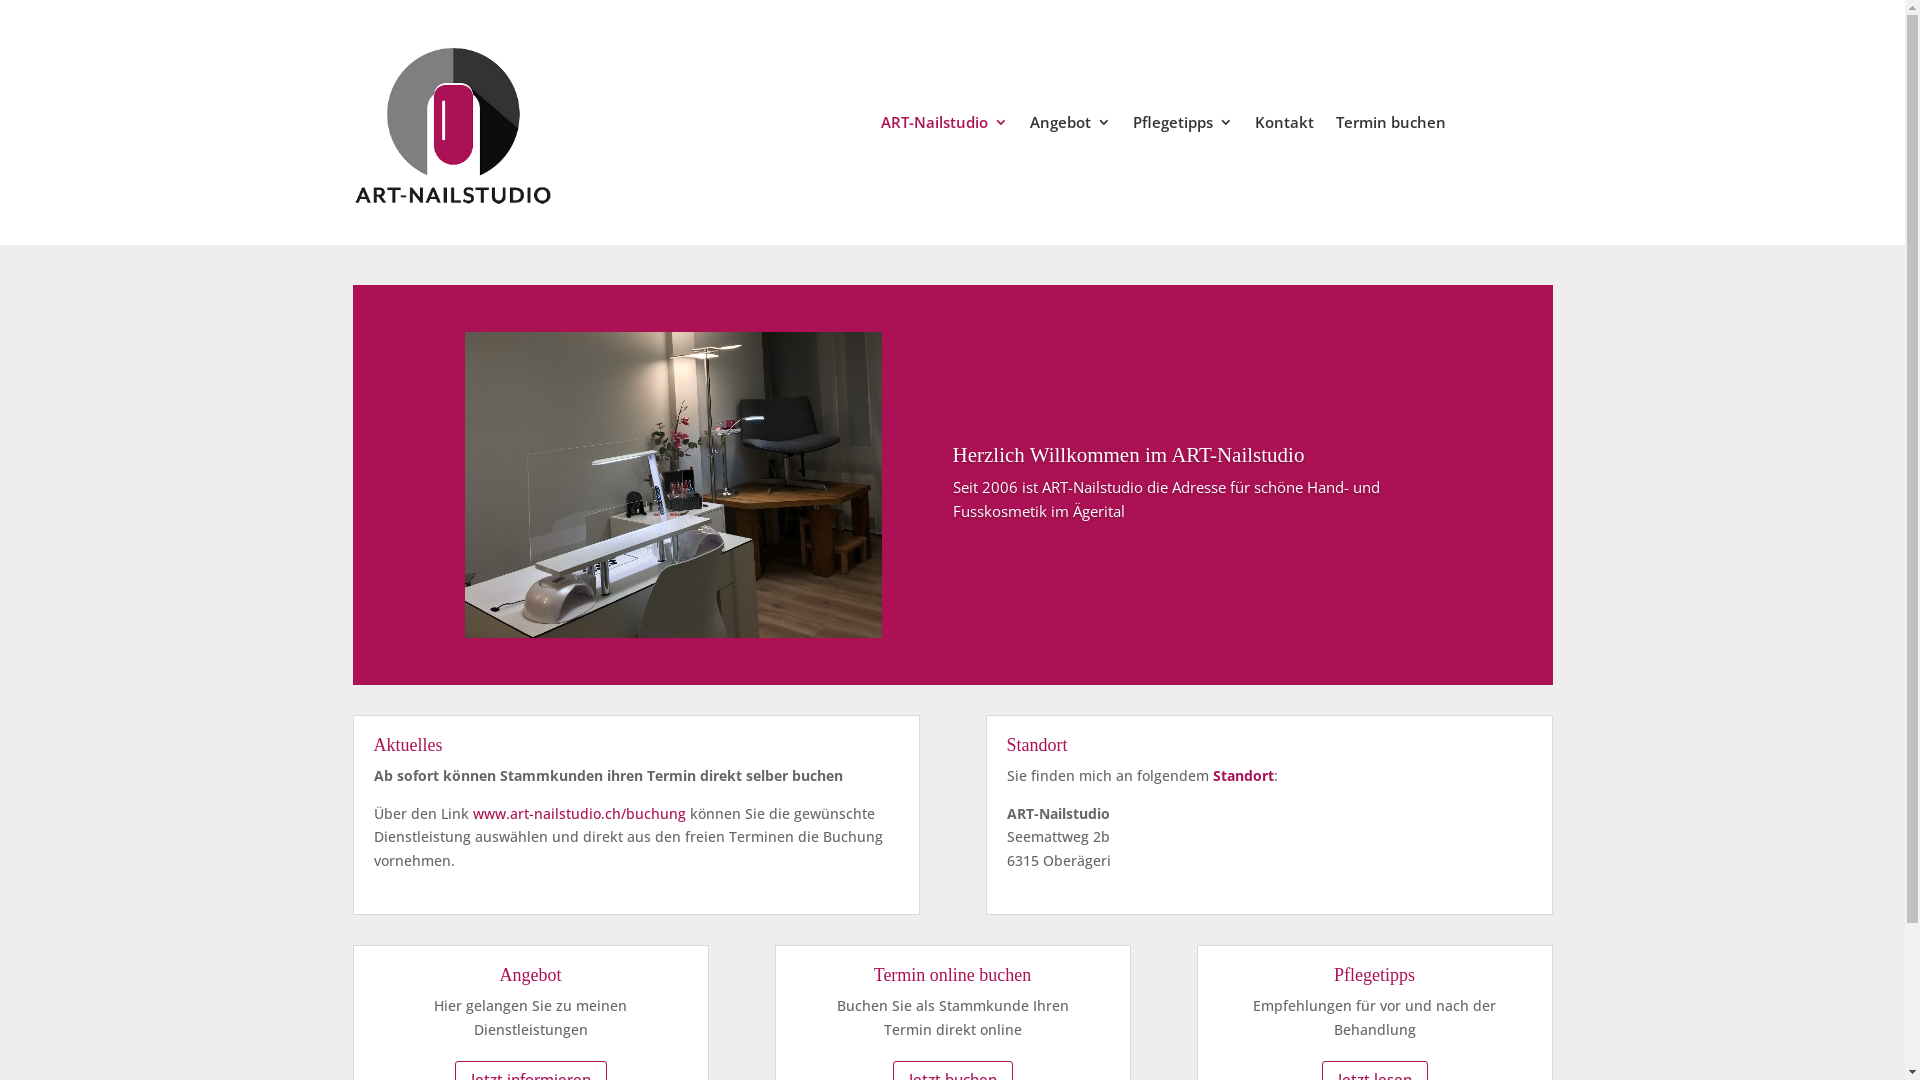 Image resolution: width=1920 pixels, height=1080 pixels. I want to click on www.art-nailstudio.ch/buchung, so click(578, 814).